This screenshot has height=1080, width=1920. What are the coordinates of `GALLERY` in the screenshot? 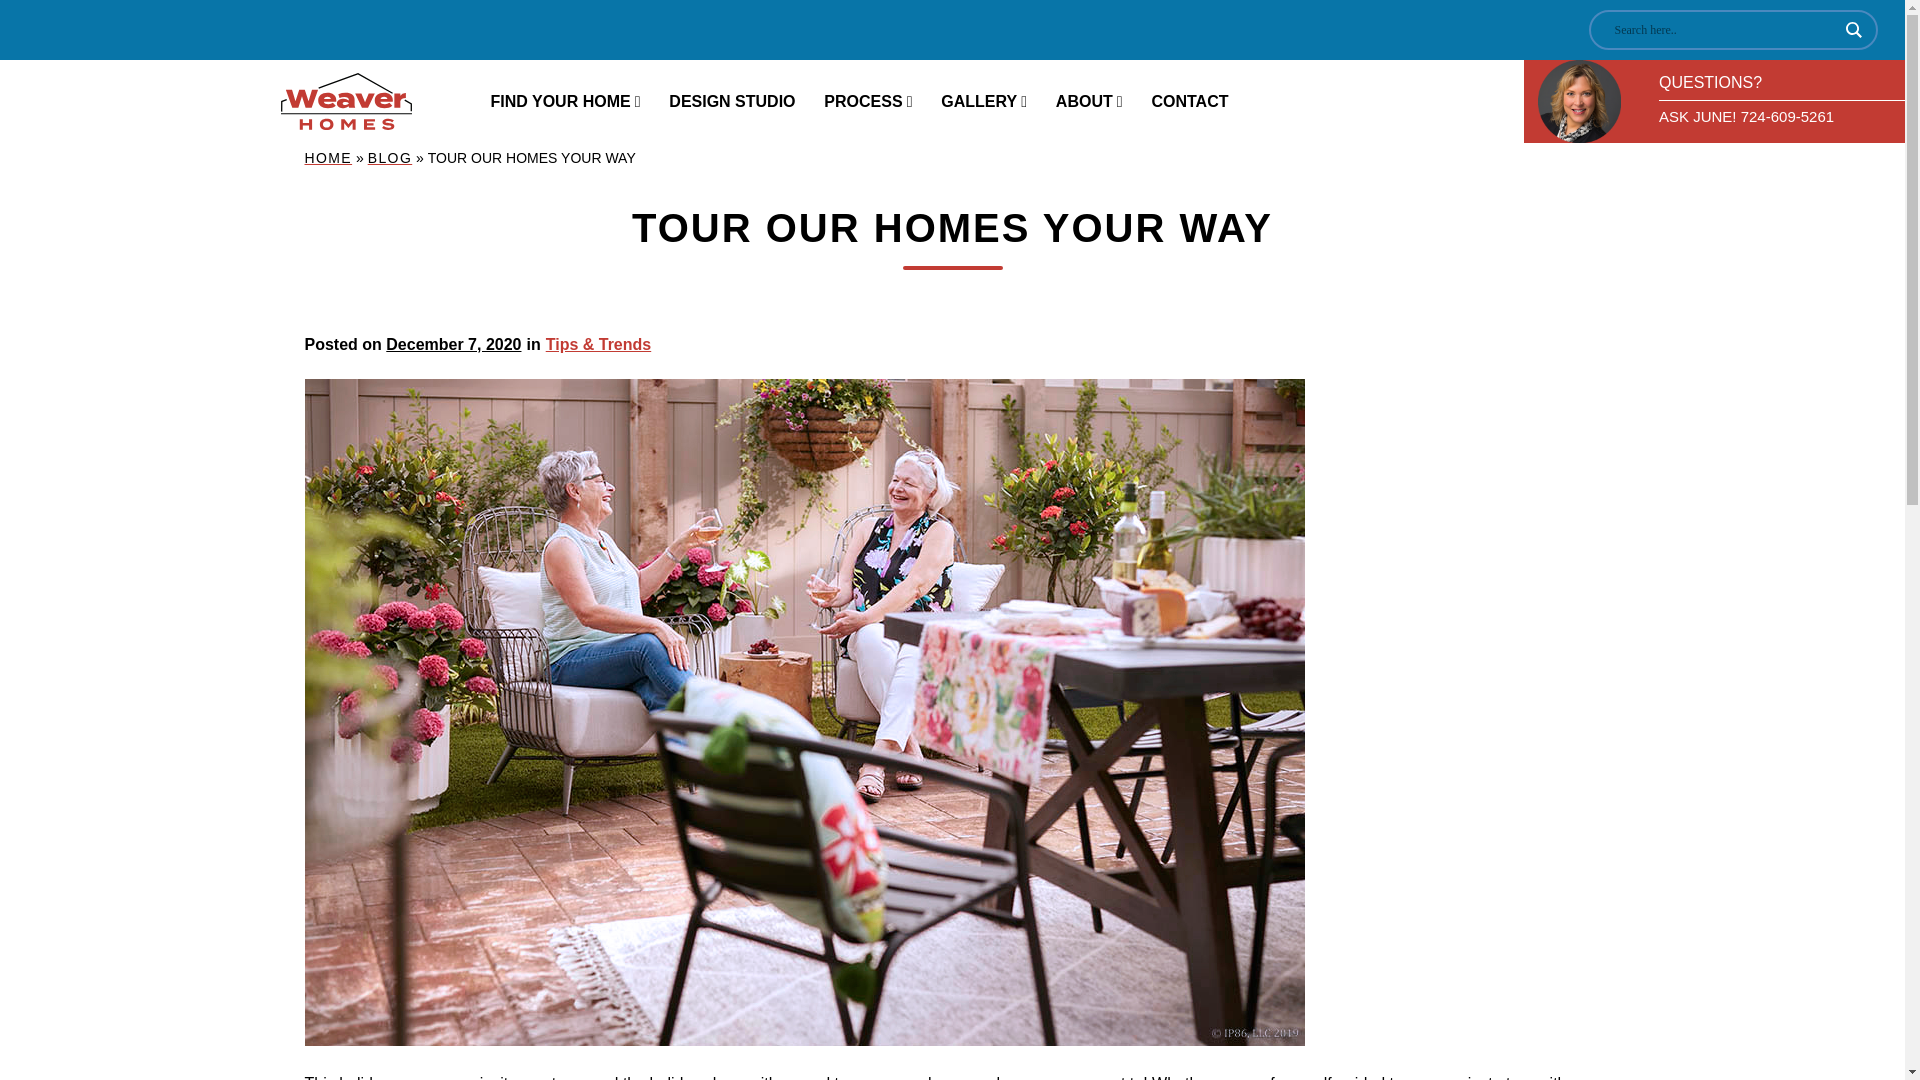 It's located at (984, 102).